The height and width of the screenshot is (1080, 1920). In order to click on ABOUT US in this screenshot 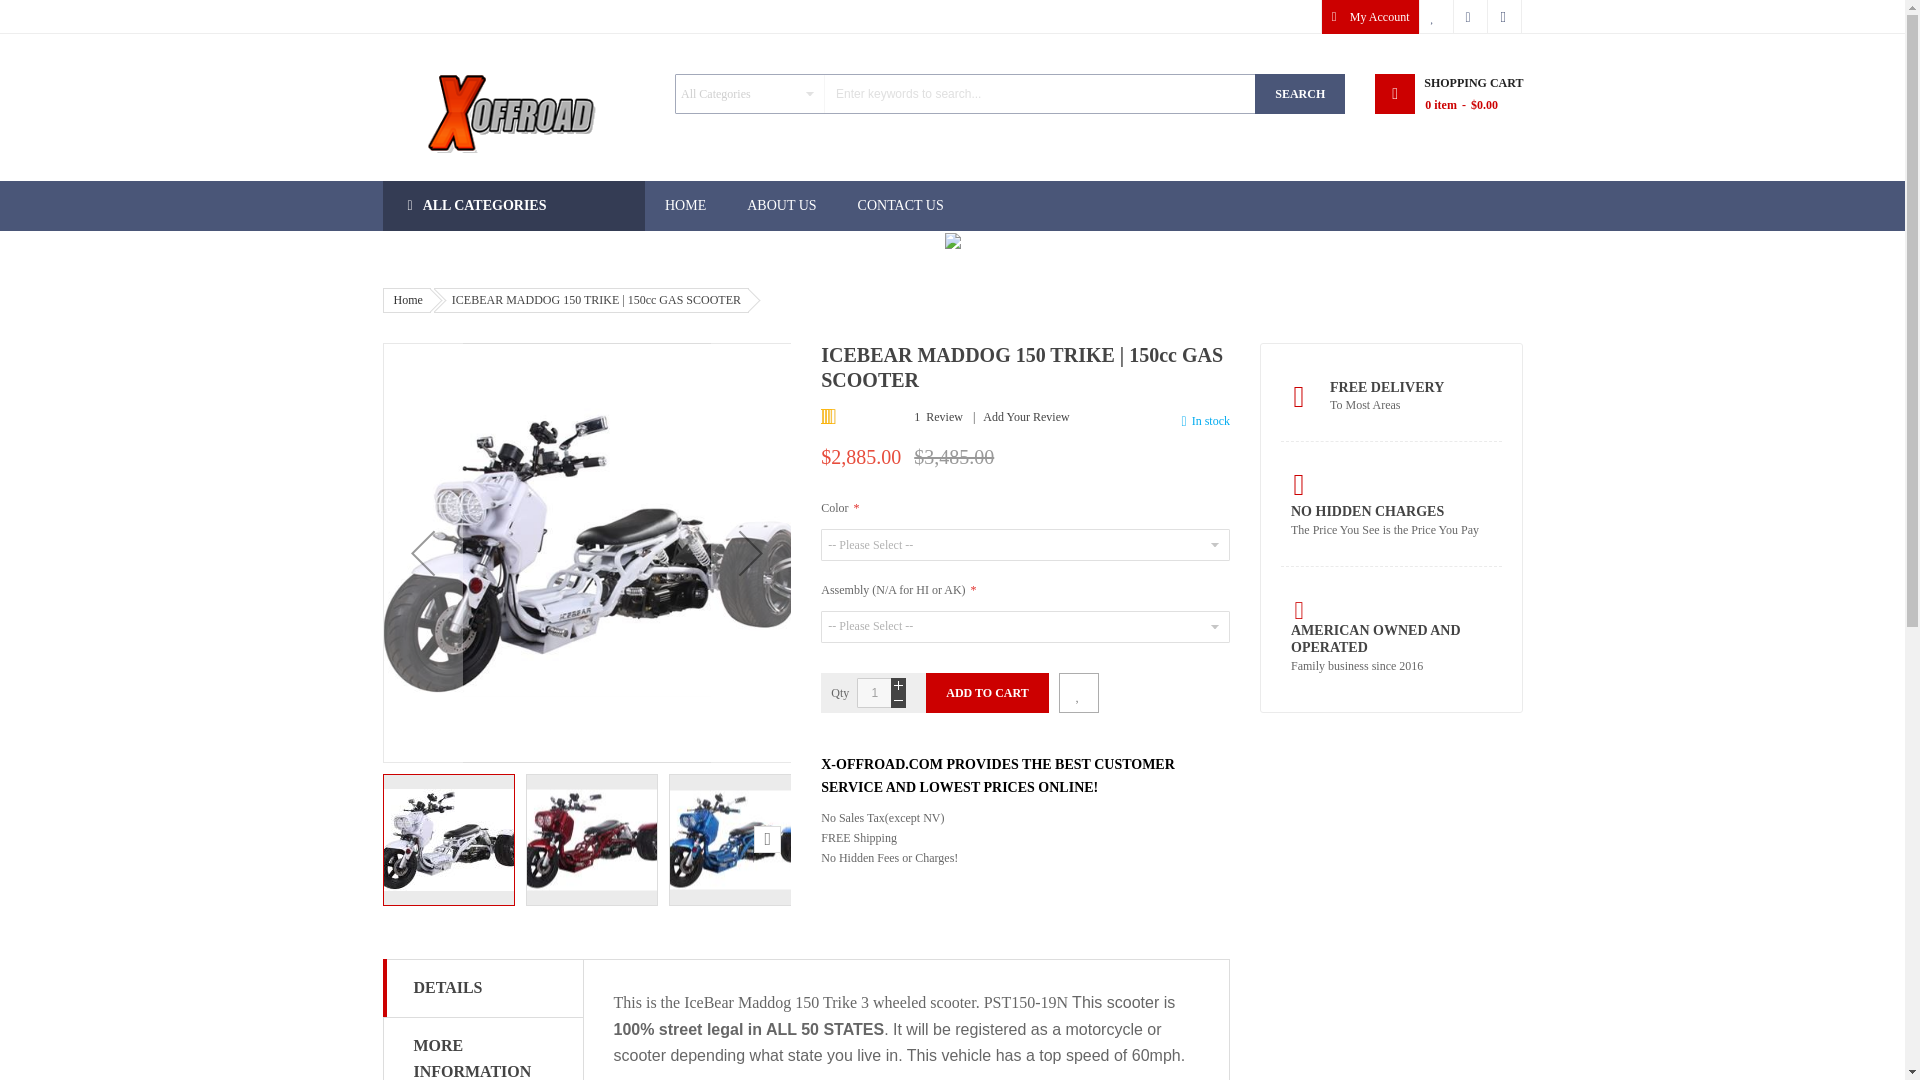, I will do `click(781, 206)`.